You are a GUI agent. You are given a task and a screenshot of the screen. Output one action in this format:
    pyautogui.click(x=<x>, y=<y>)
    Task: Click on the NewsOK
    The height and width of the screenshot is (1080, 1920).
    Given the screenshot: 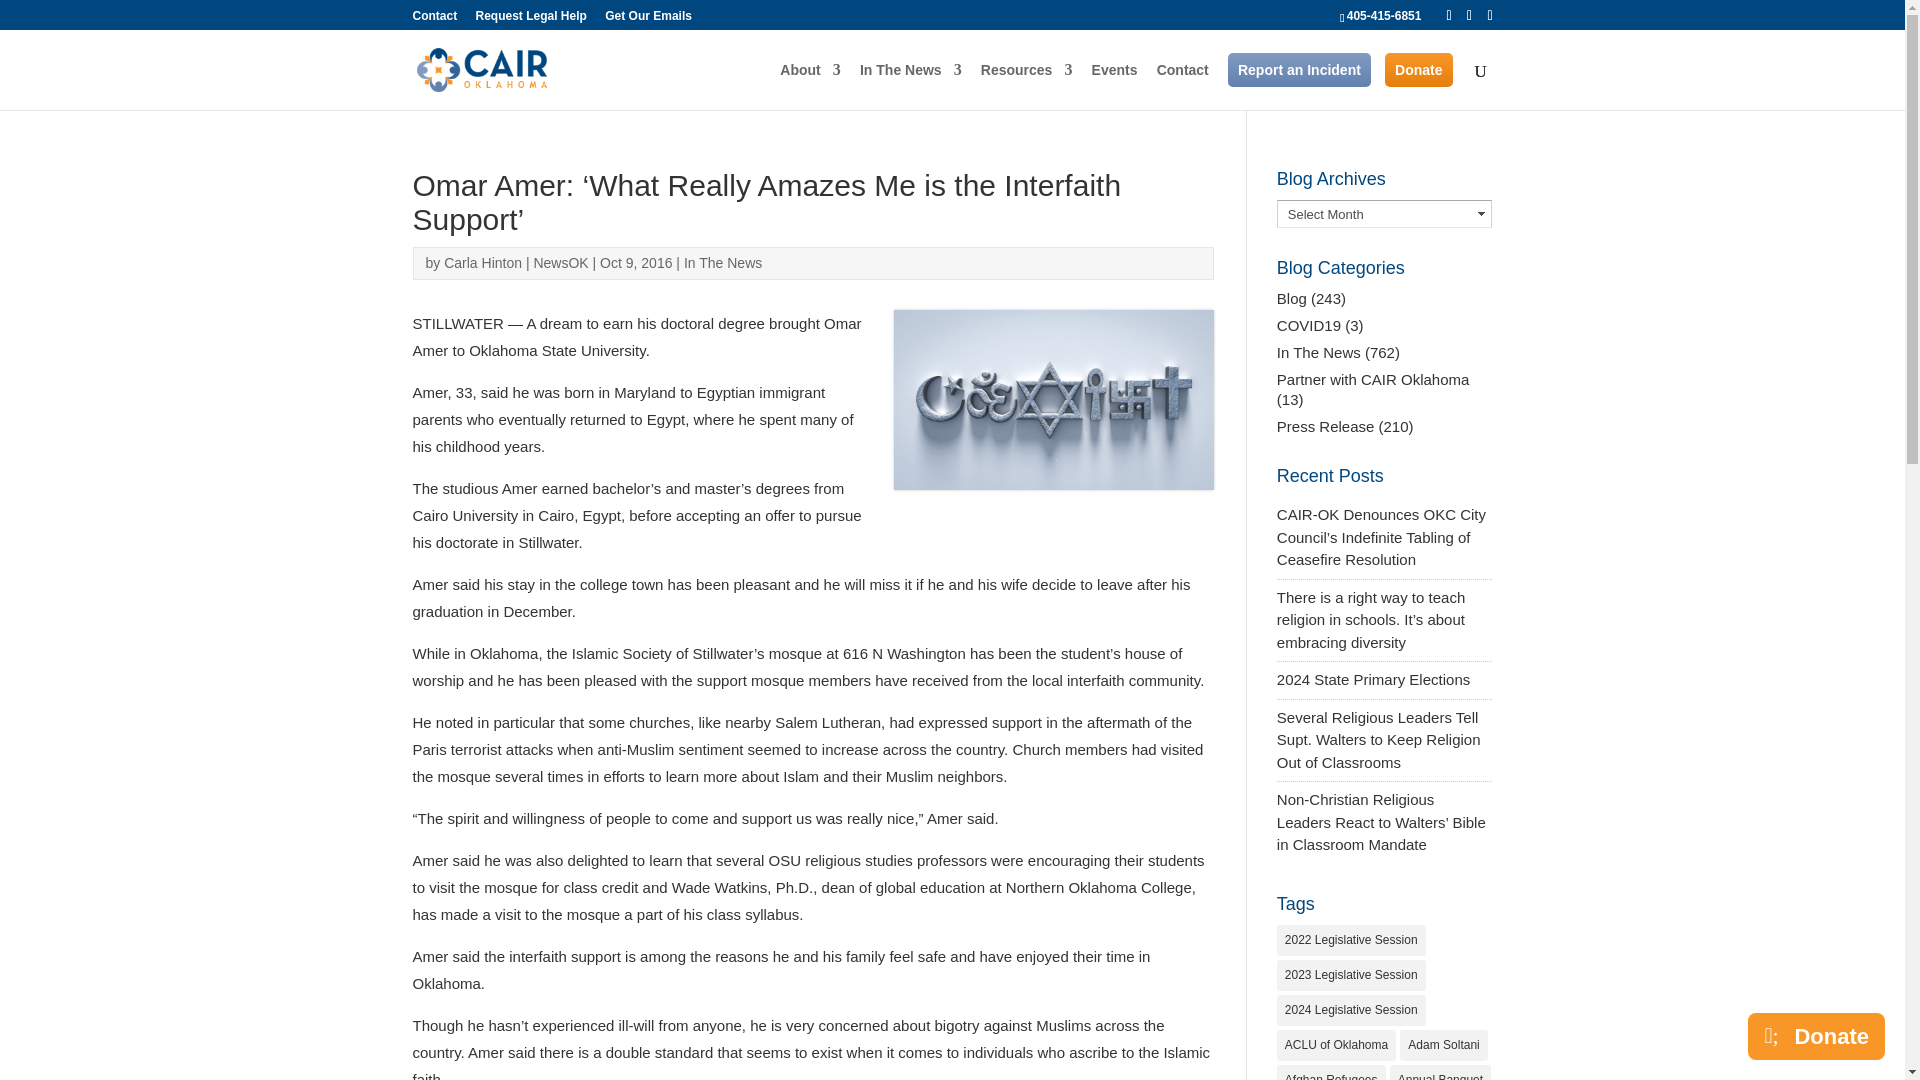 What is the action you would take?
    pyautogui.click(x=560, y=262)
    